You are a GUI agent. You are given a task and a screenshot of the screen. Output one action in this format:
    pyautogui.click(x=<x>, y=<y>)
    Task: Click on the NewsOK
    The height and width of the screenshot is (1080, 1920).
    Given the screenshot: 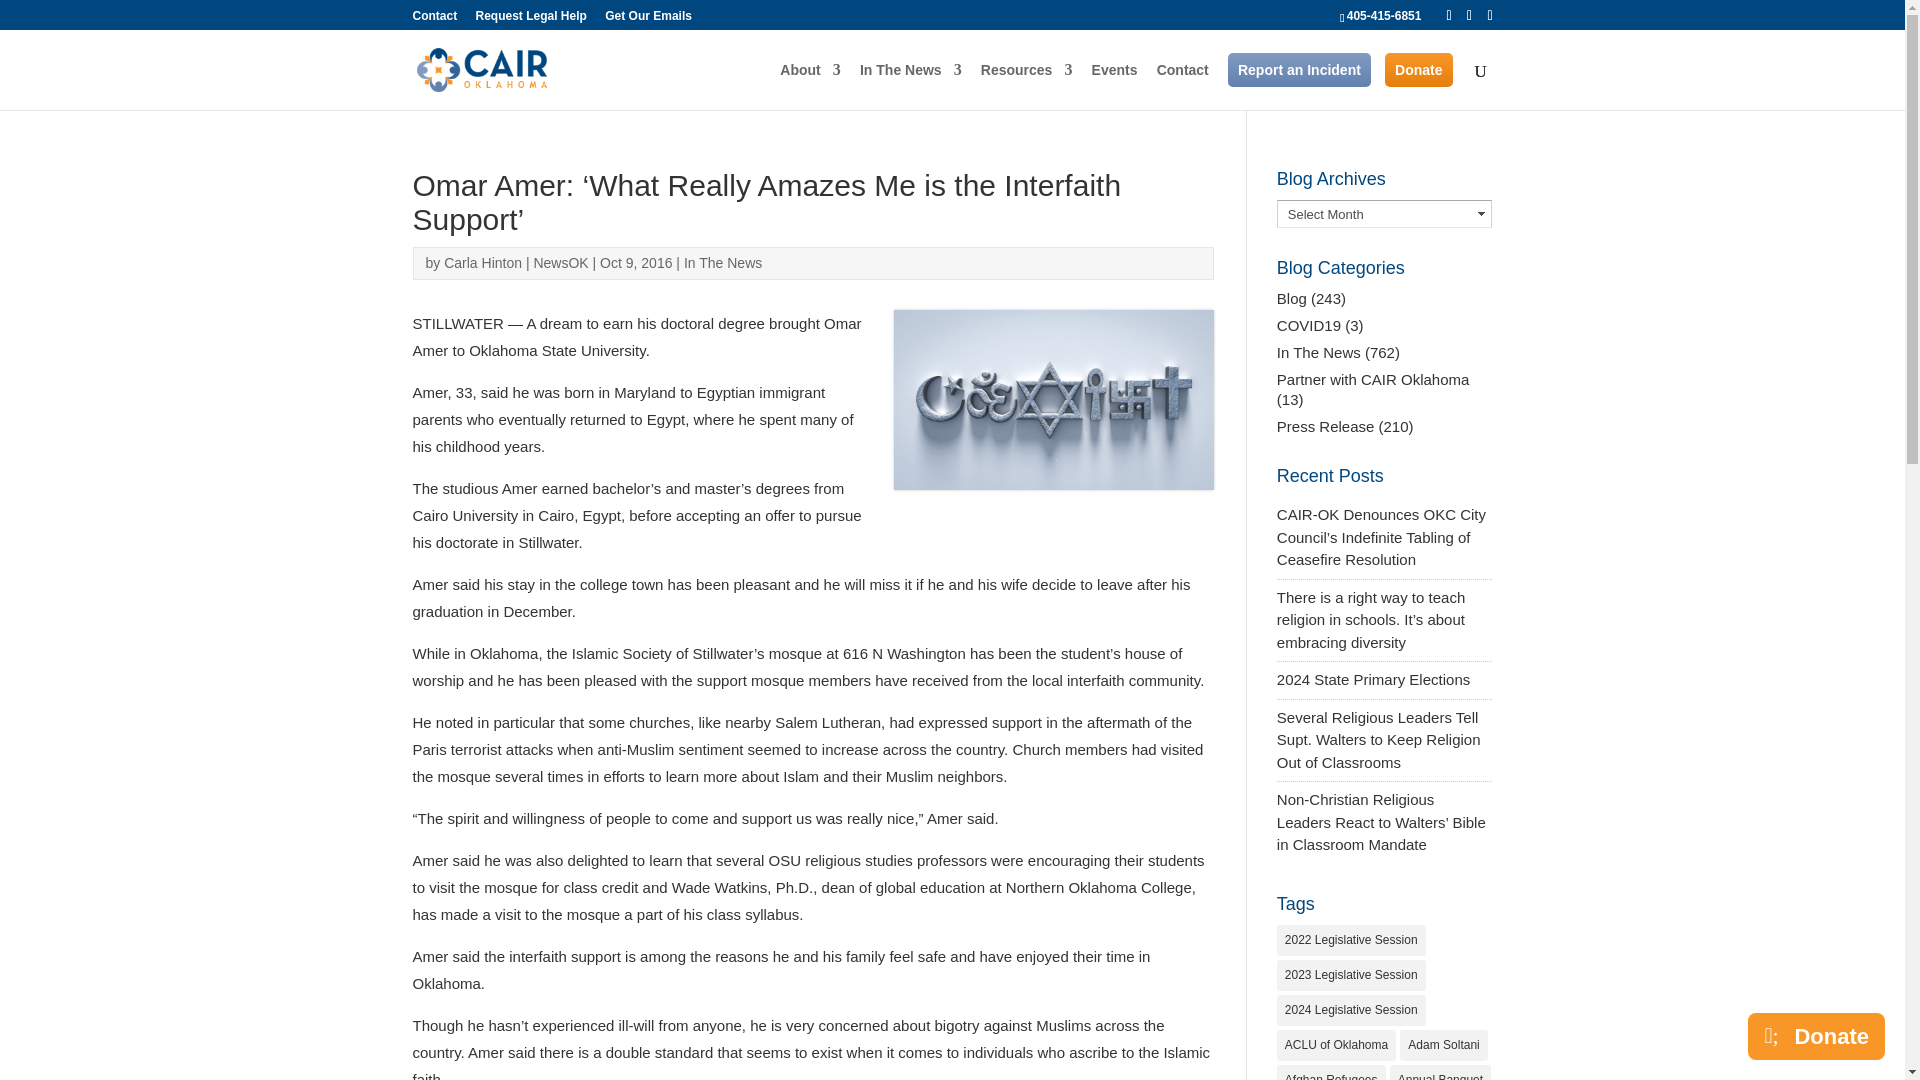 What is the action you would take?
    pyautogui.click(x=560, y=262)
    